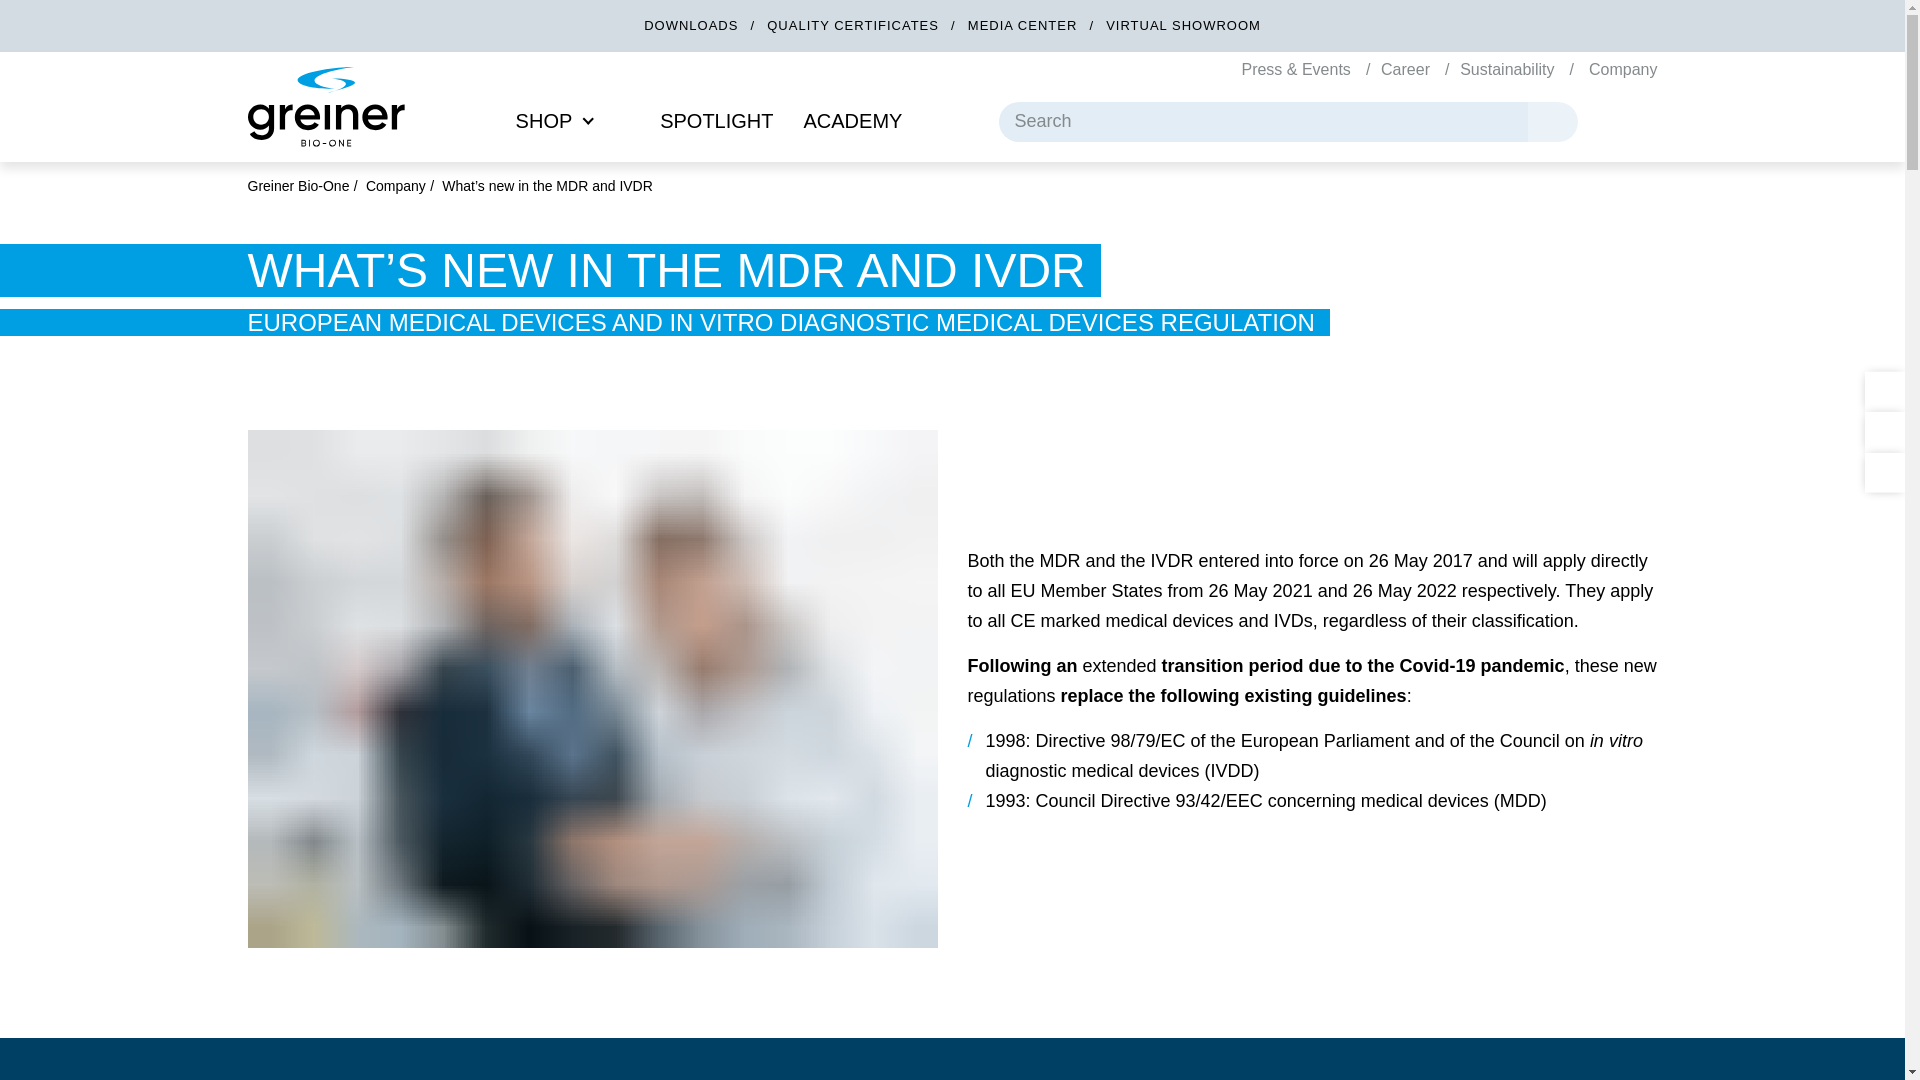  What do you see at coordinates (1183, 26) in the screenshot?
I see `VIRTUAL SHOWROOM` at bounding box center [1183, 26].